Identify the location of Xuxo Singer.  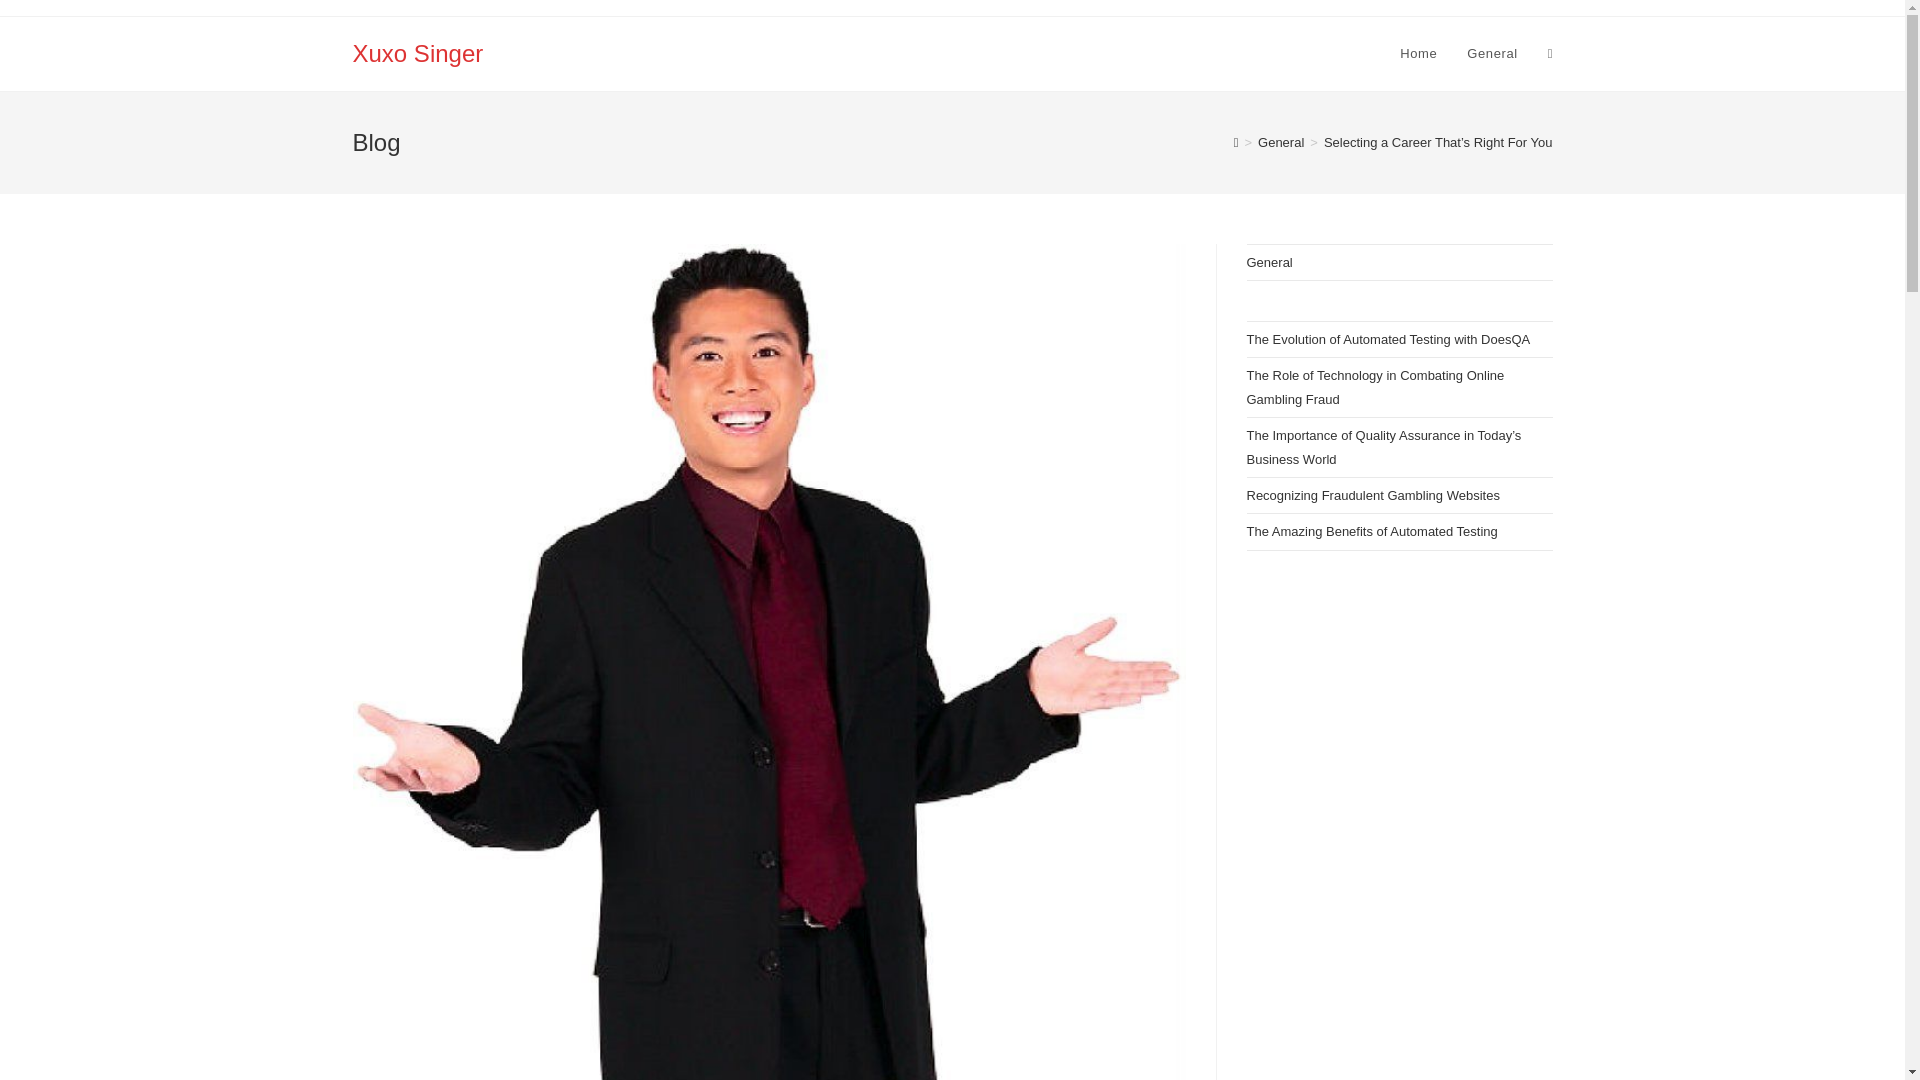
(417, 52).